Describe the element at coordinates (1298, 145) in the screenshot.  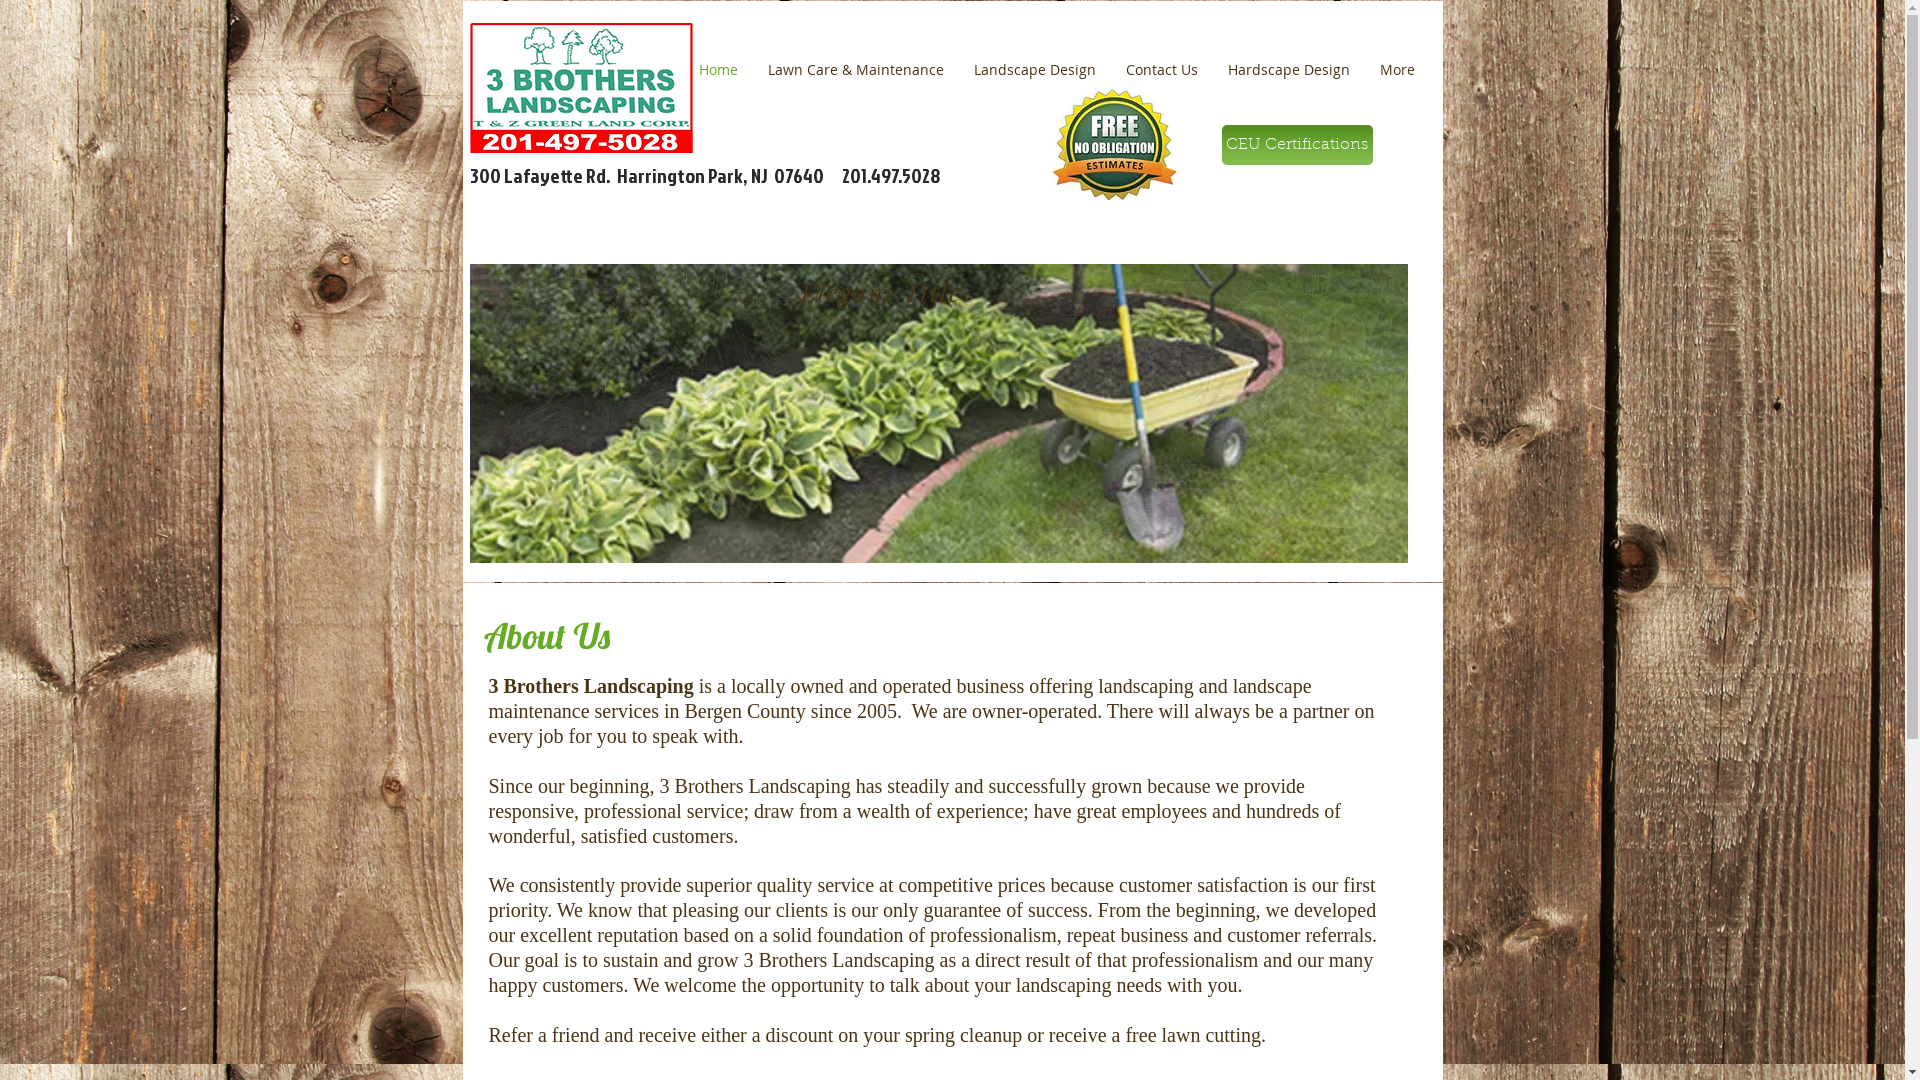
I see `CEU Certifications` at that location.